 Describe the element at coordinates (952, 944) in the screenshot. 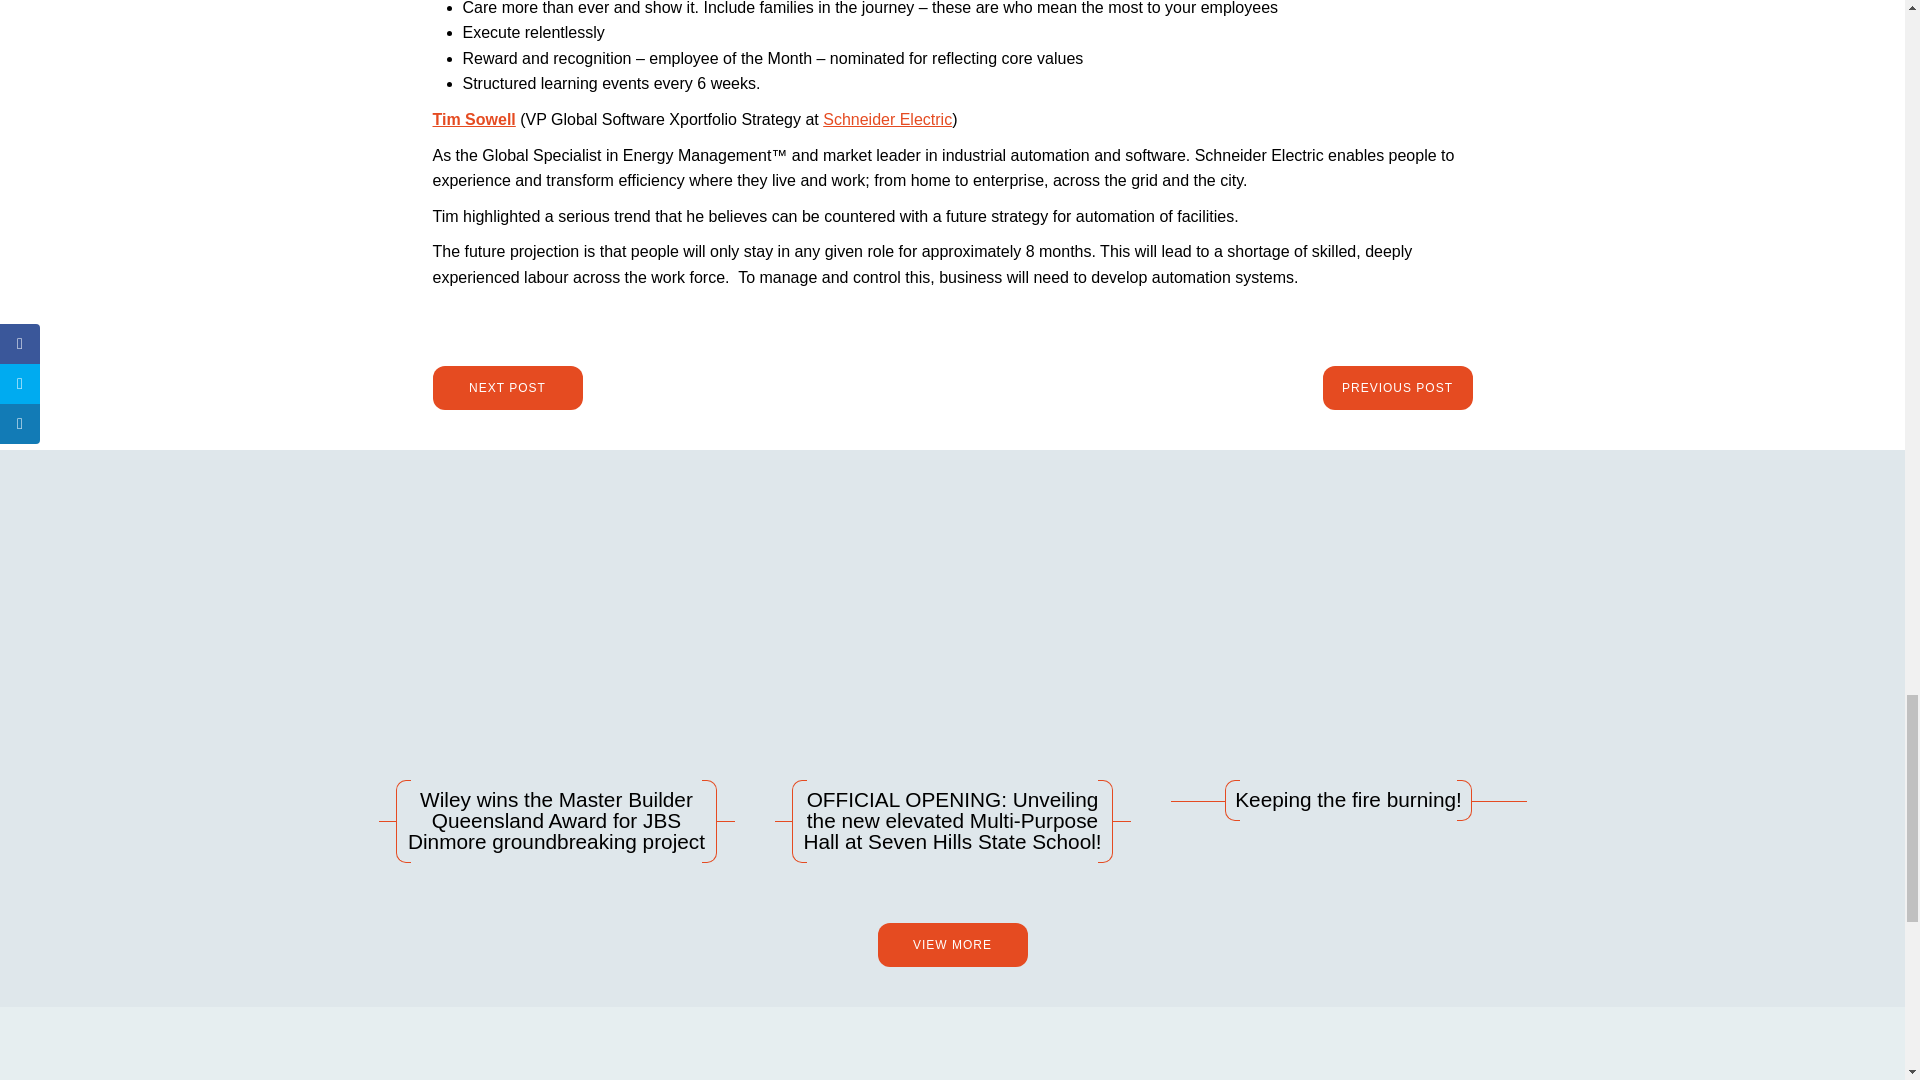

I see `VIEW MORE` at that location.